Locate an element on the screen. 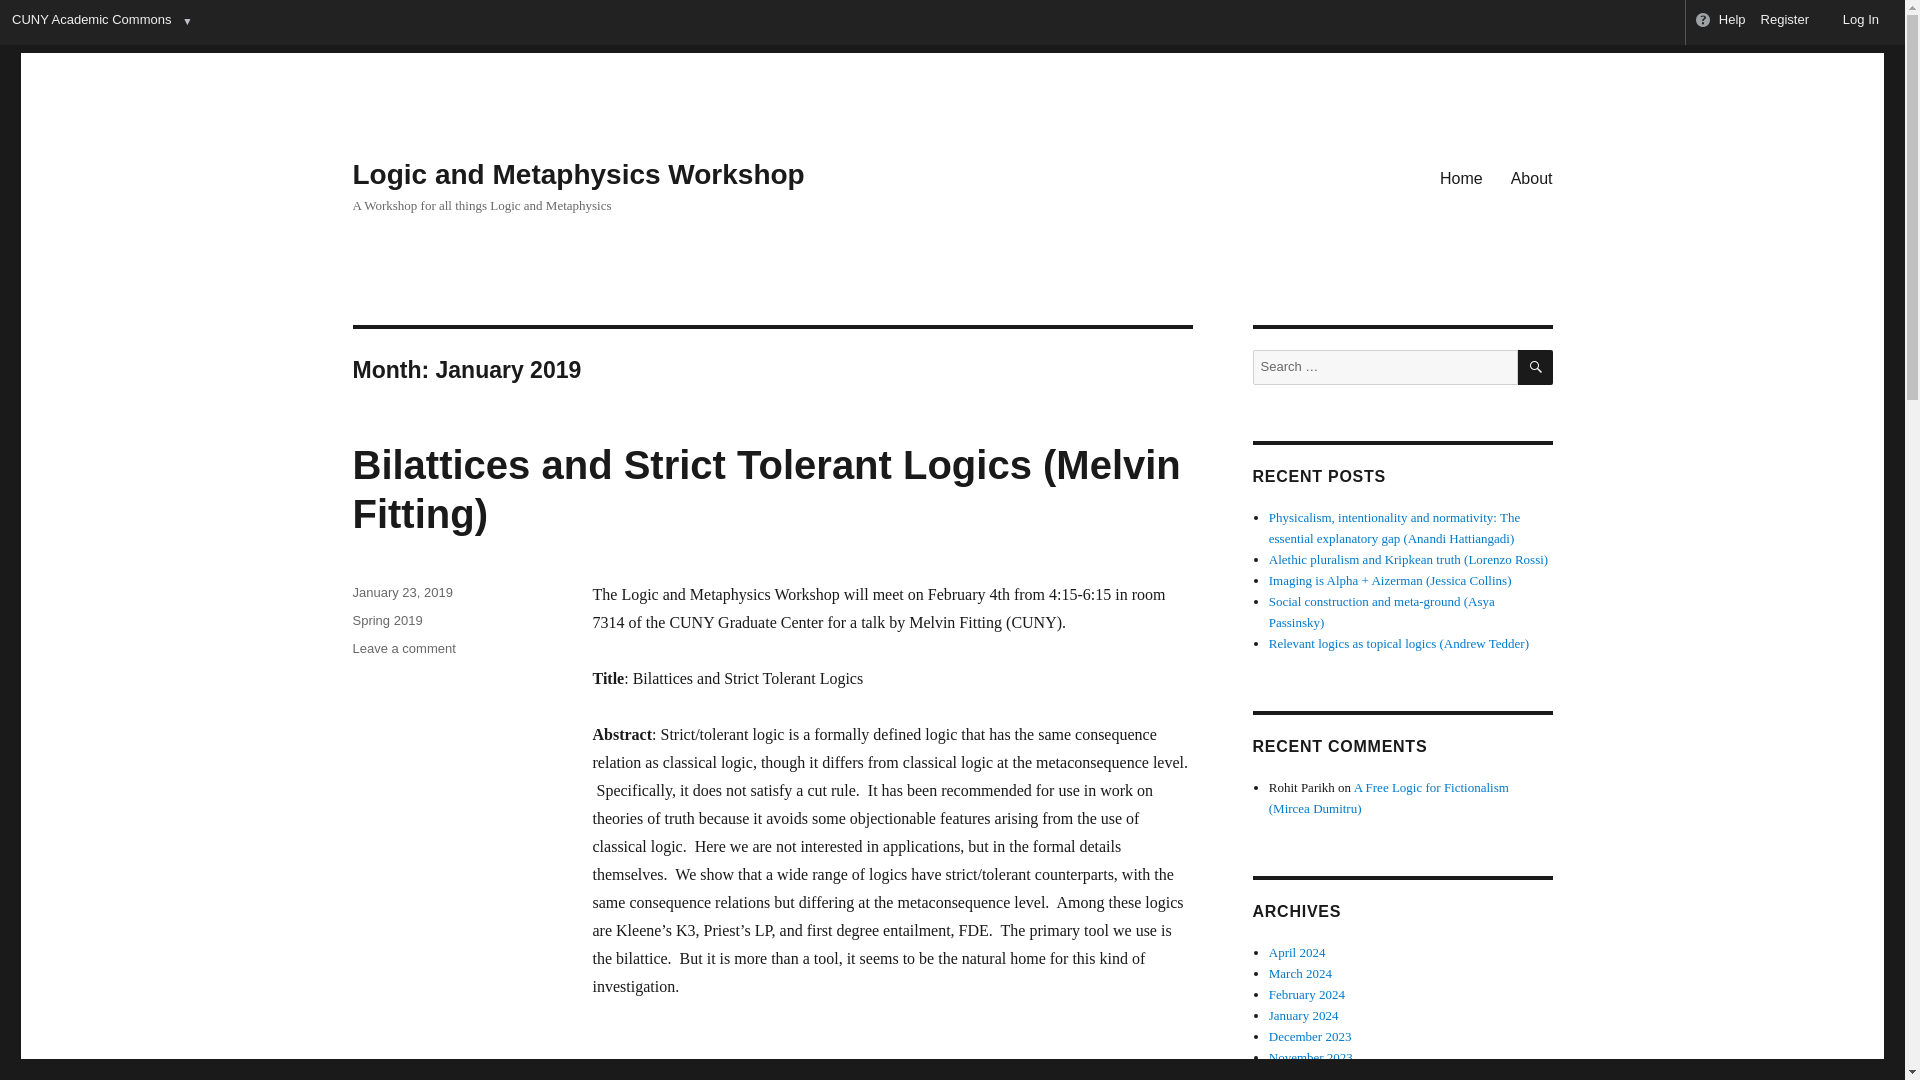 The width and height of the screenshot is (1920, 1080). October 2023 is located at coordinates (1304, 1076).